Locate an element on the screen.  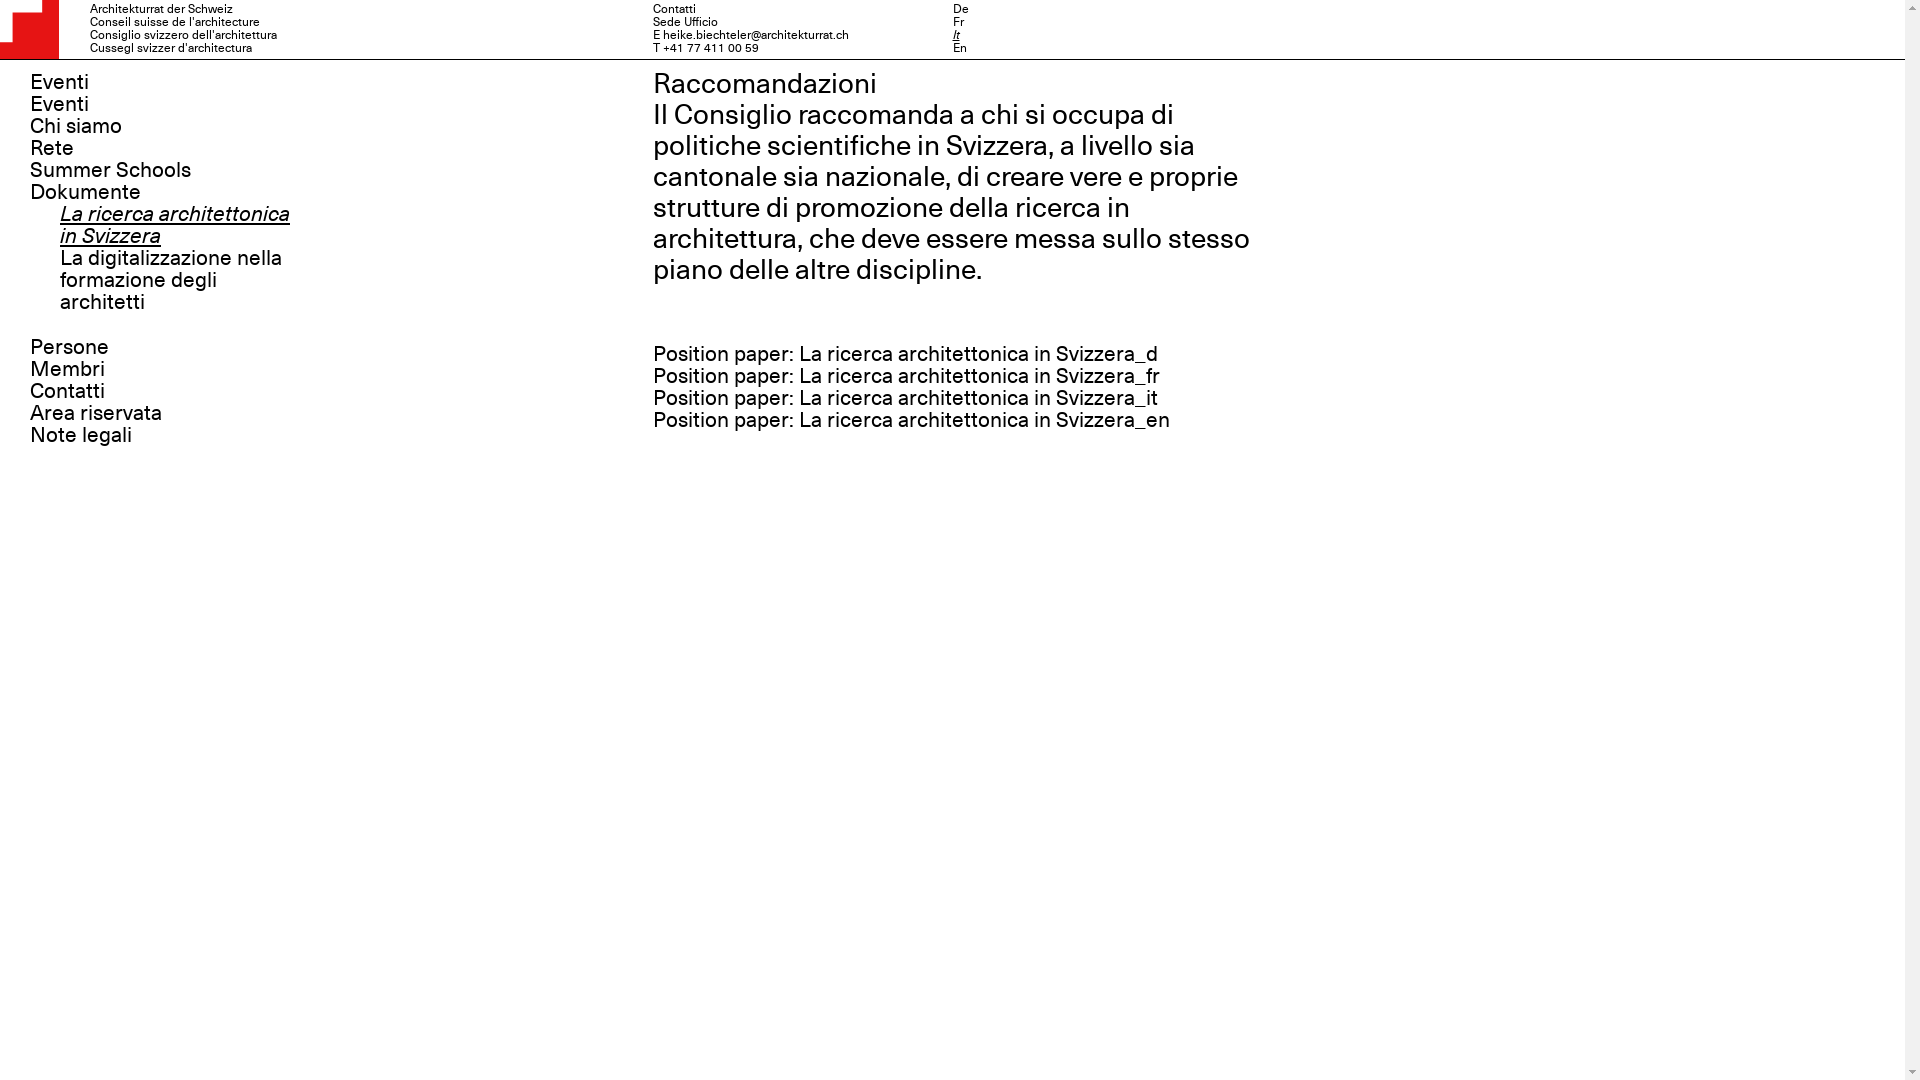
Summer Schools is located at coordinates (110, 170).